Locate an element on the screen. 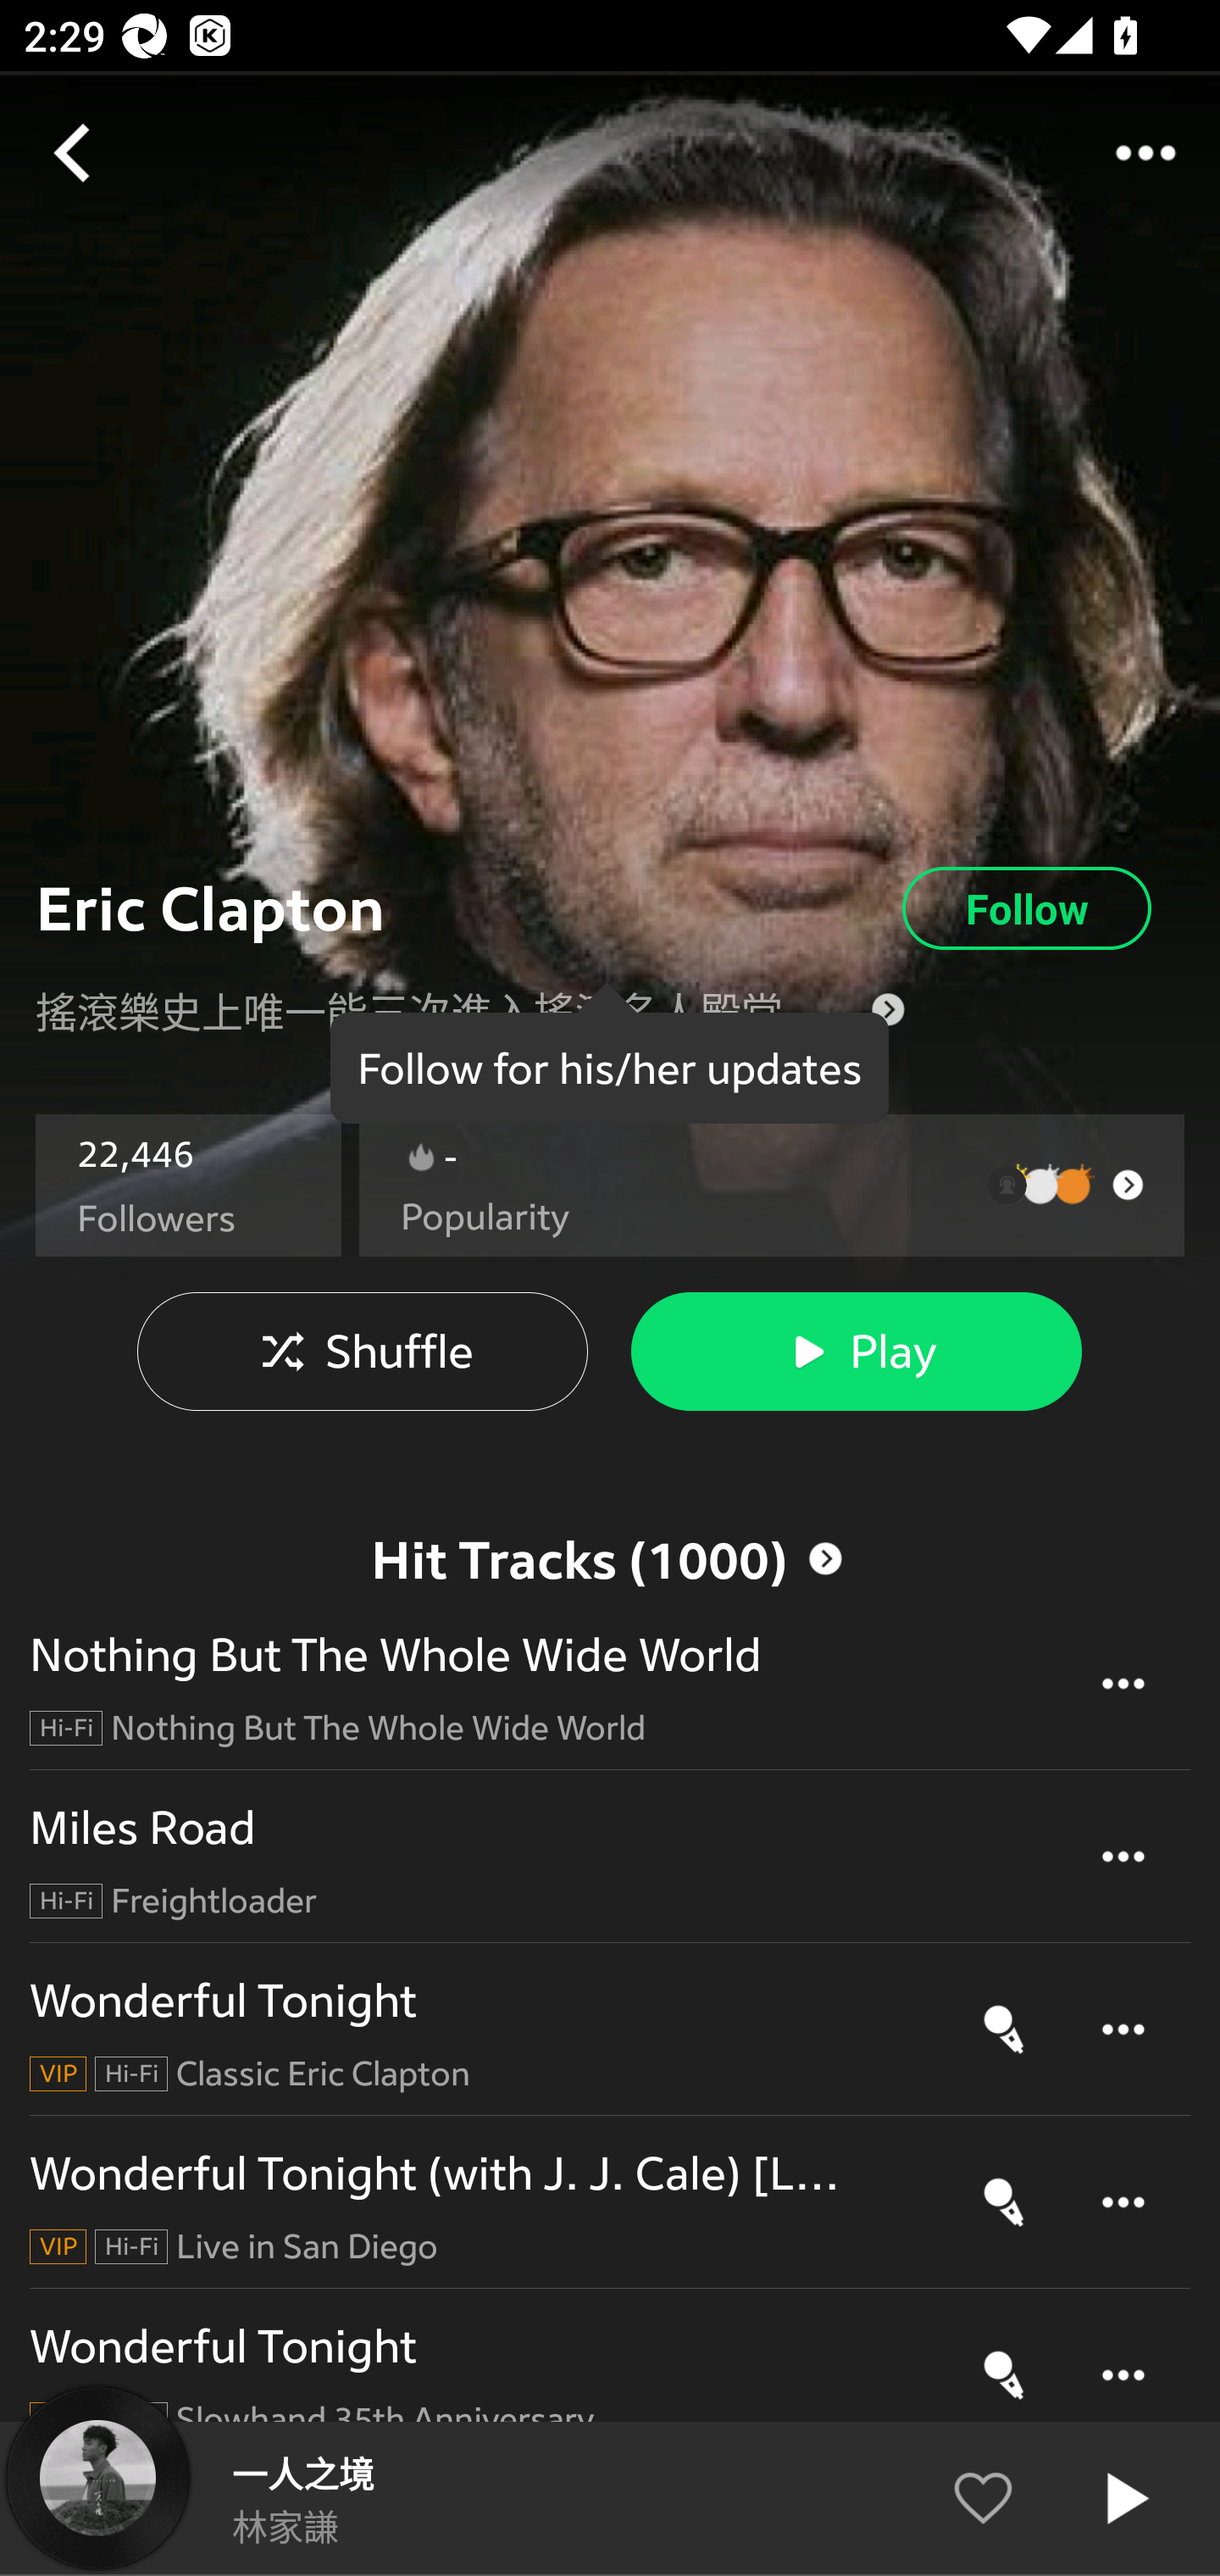 The width and height of the screenshot is (1220, 2576). 一人之境 林家謙 is located at coordinates (610, 2498).